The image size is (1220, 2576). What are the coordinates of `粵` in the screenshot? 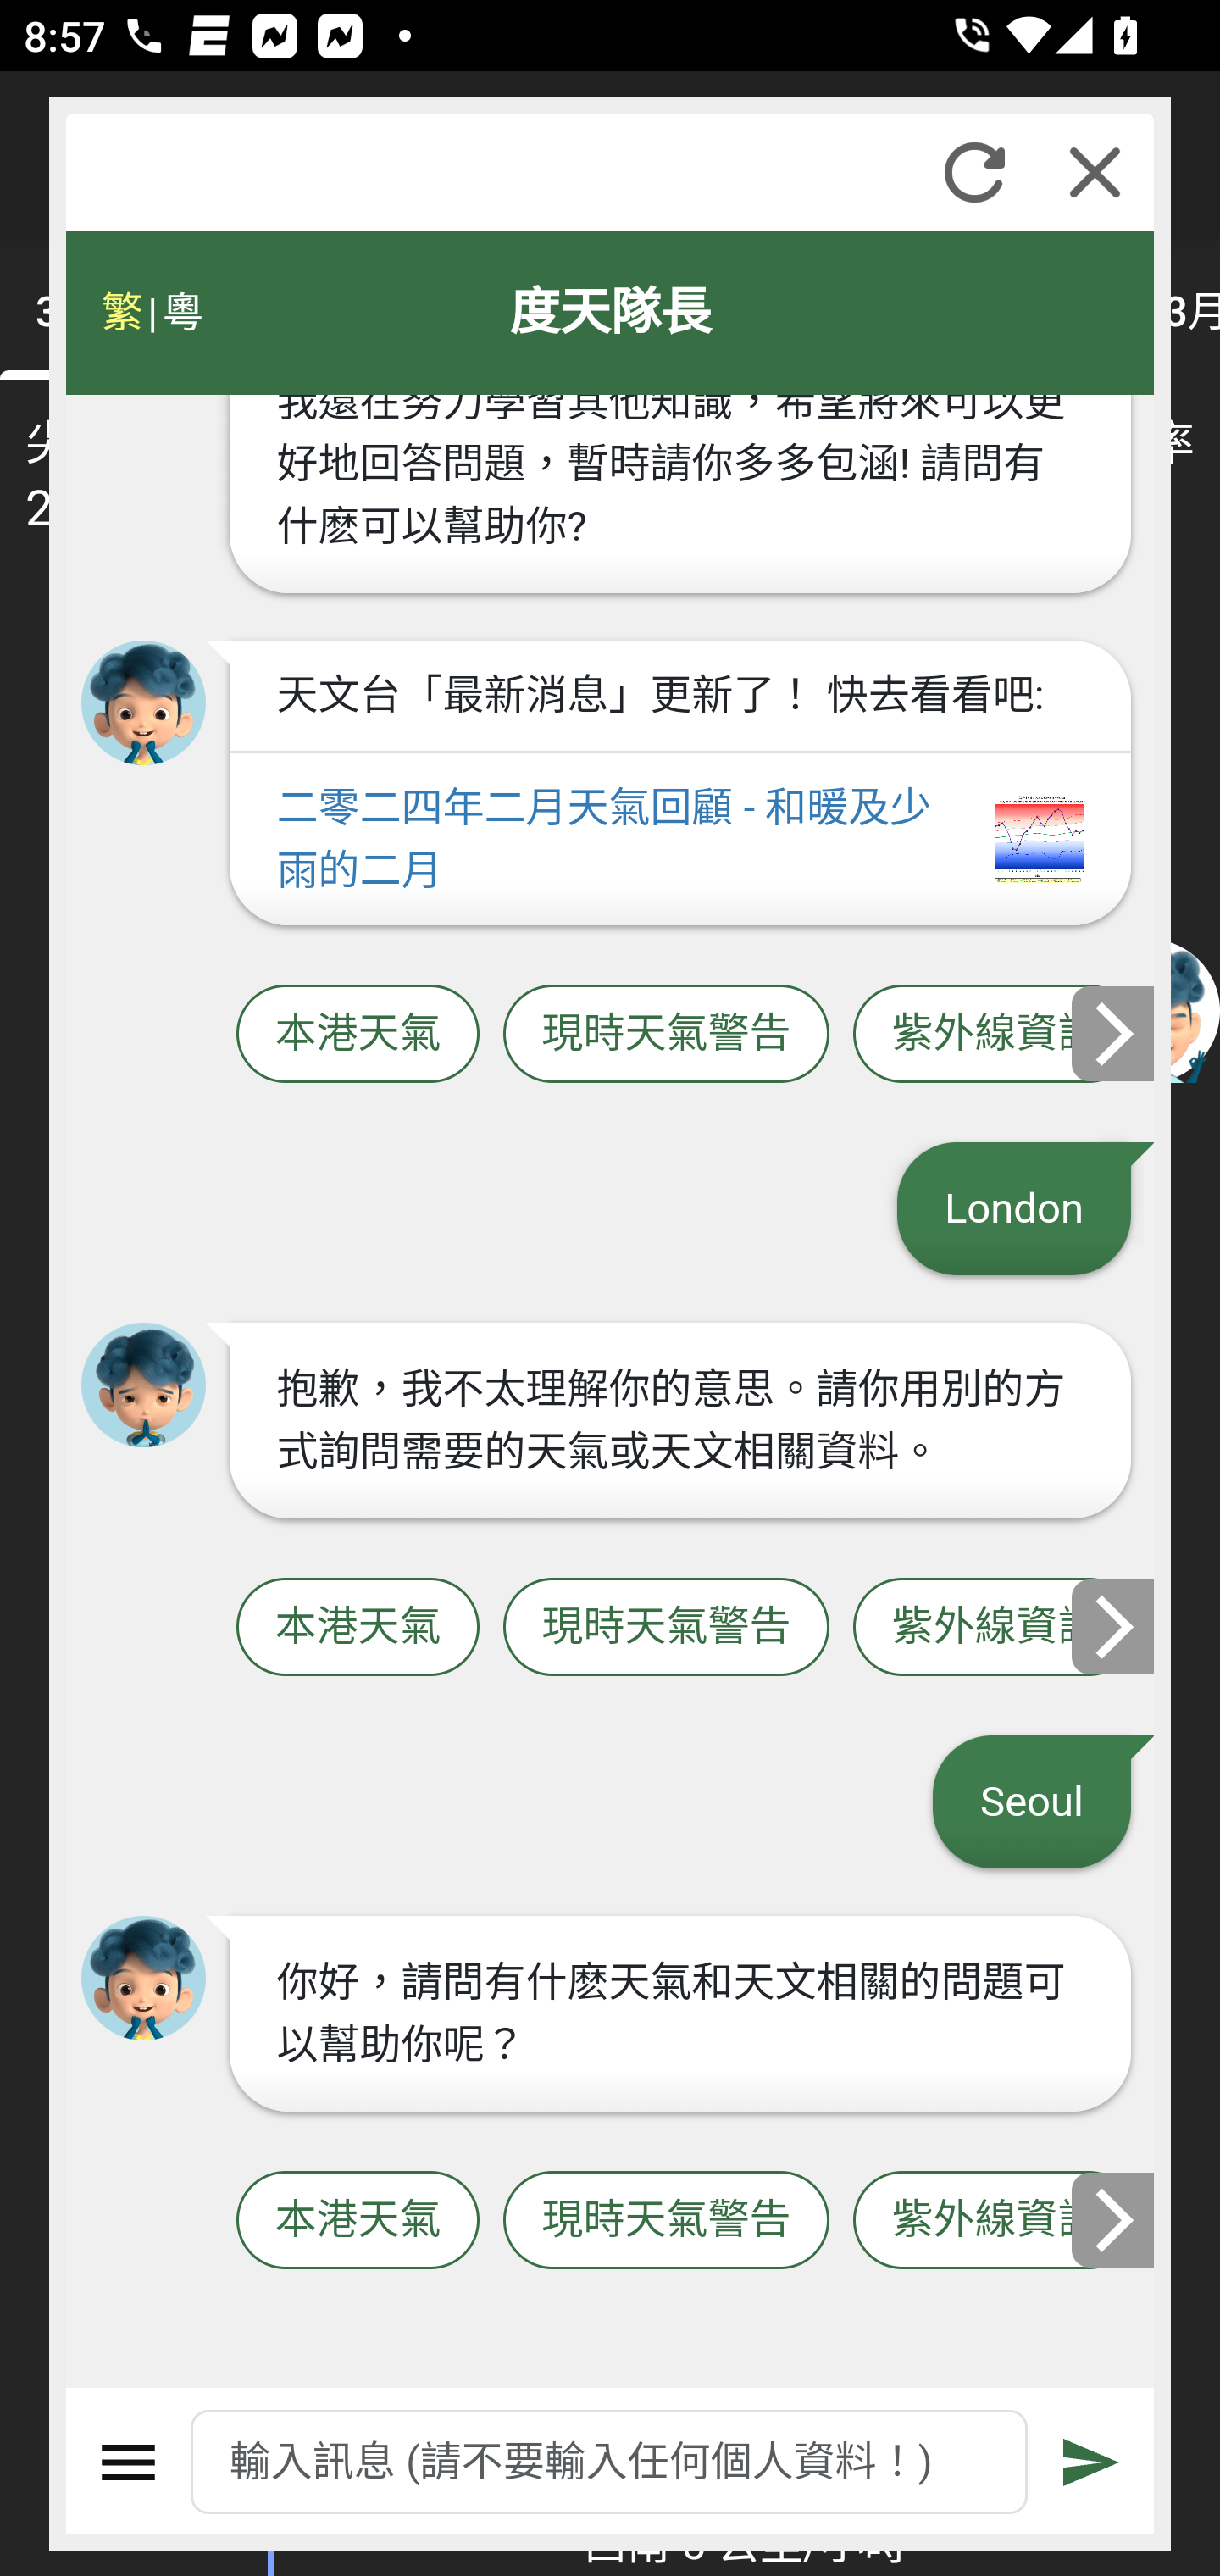 It's located at (181, 313).